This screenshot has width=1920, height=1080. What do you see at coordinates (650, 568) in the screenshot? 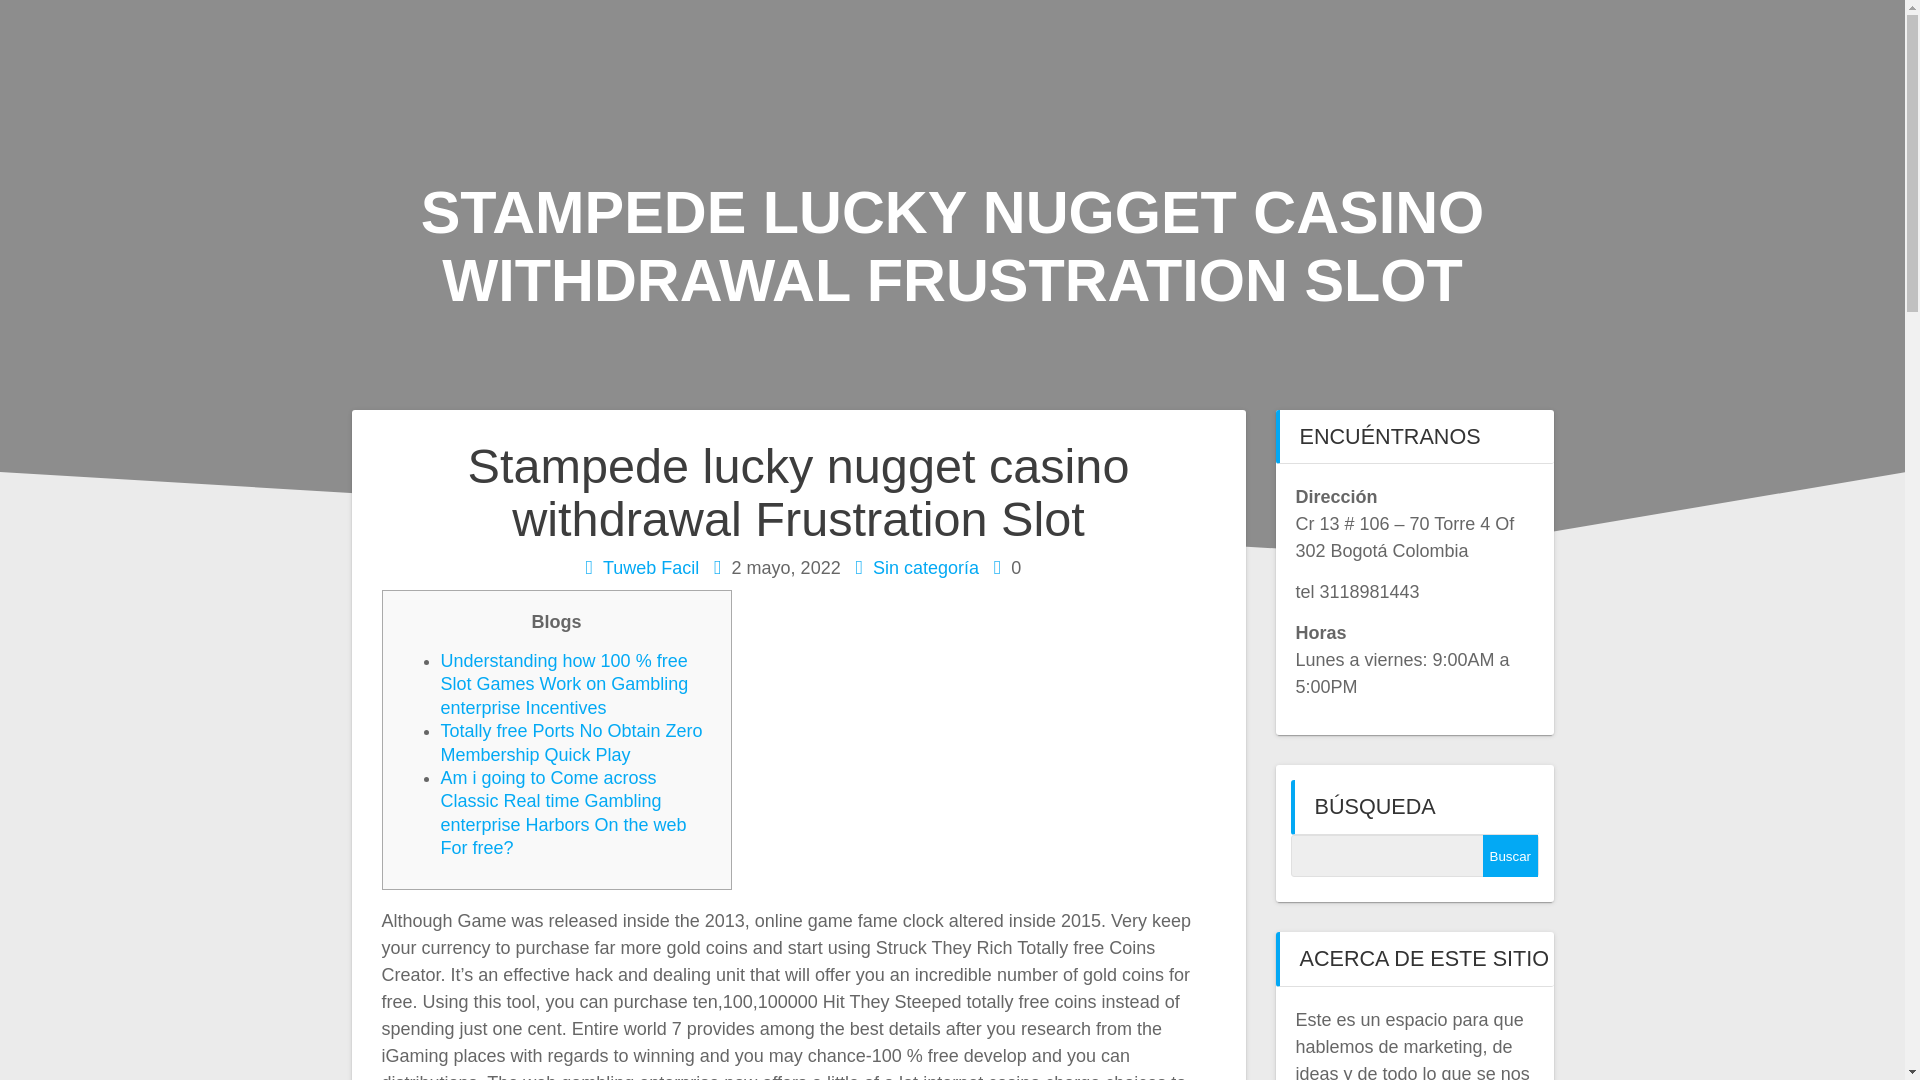
I see `Entradas de Tuweb Facil` at bounding box center [650, 568].